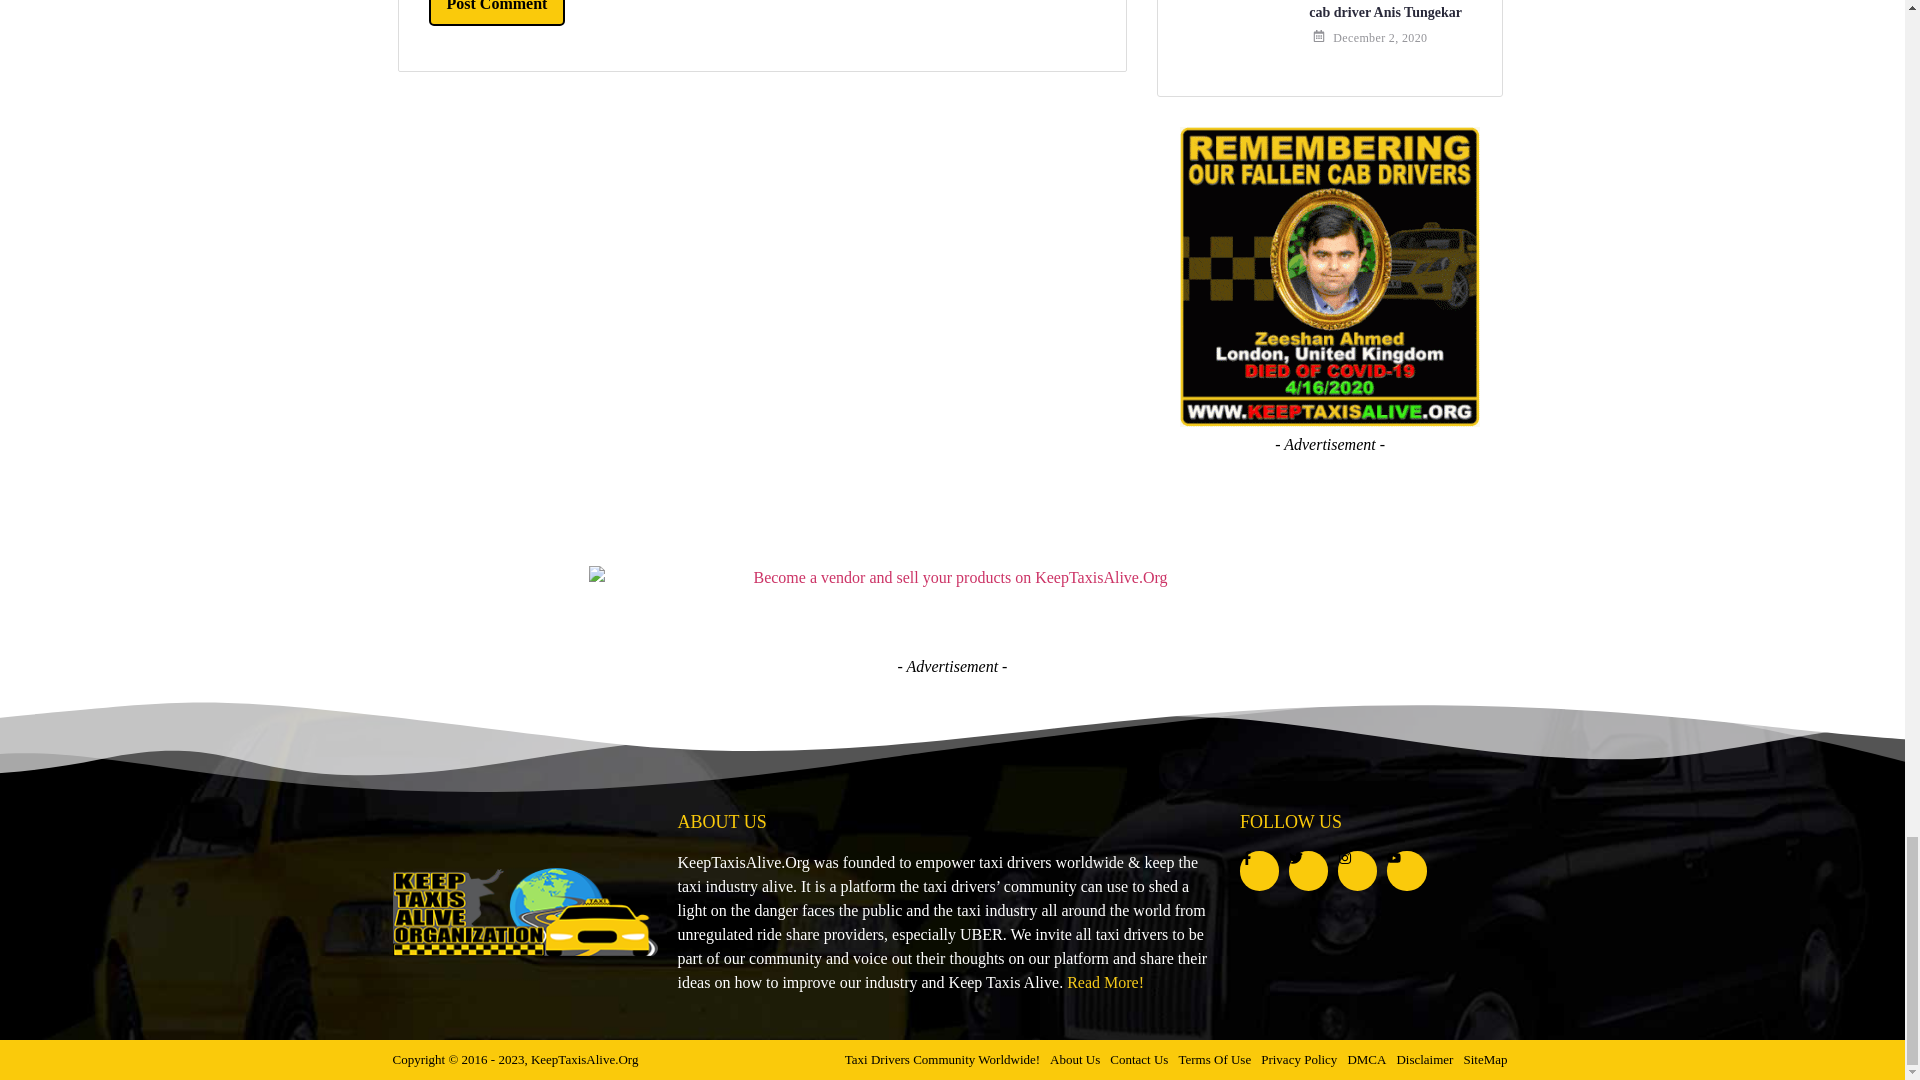 This screenshot has height=1080, width=1920. What do you see at coordinates (496, 12) in the screenshot?
I see `Post Comment` at bounding box center [496, 12].